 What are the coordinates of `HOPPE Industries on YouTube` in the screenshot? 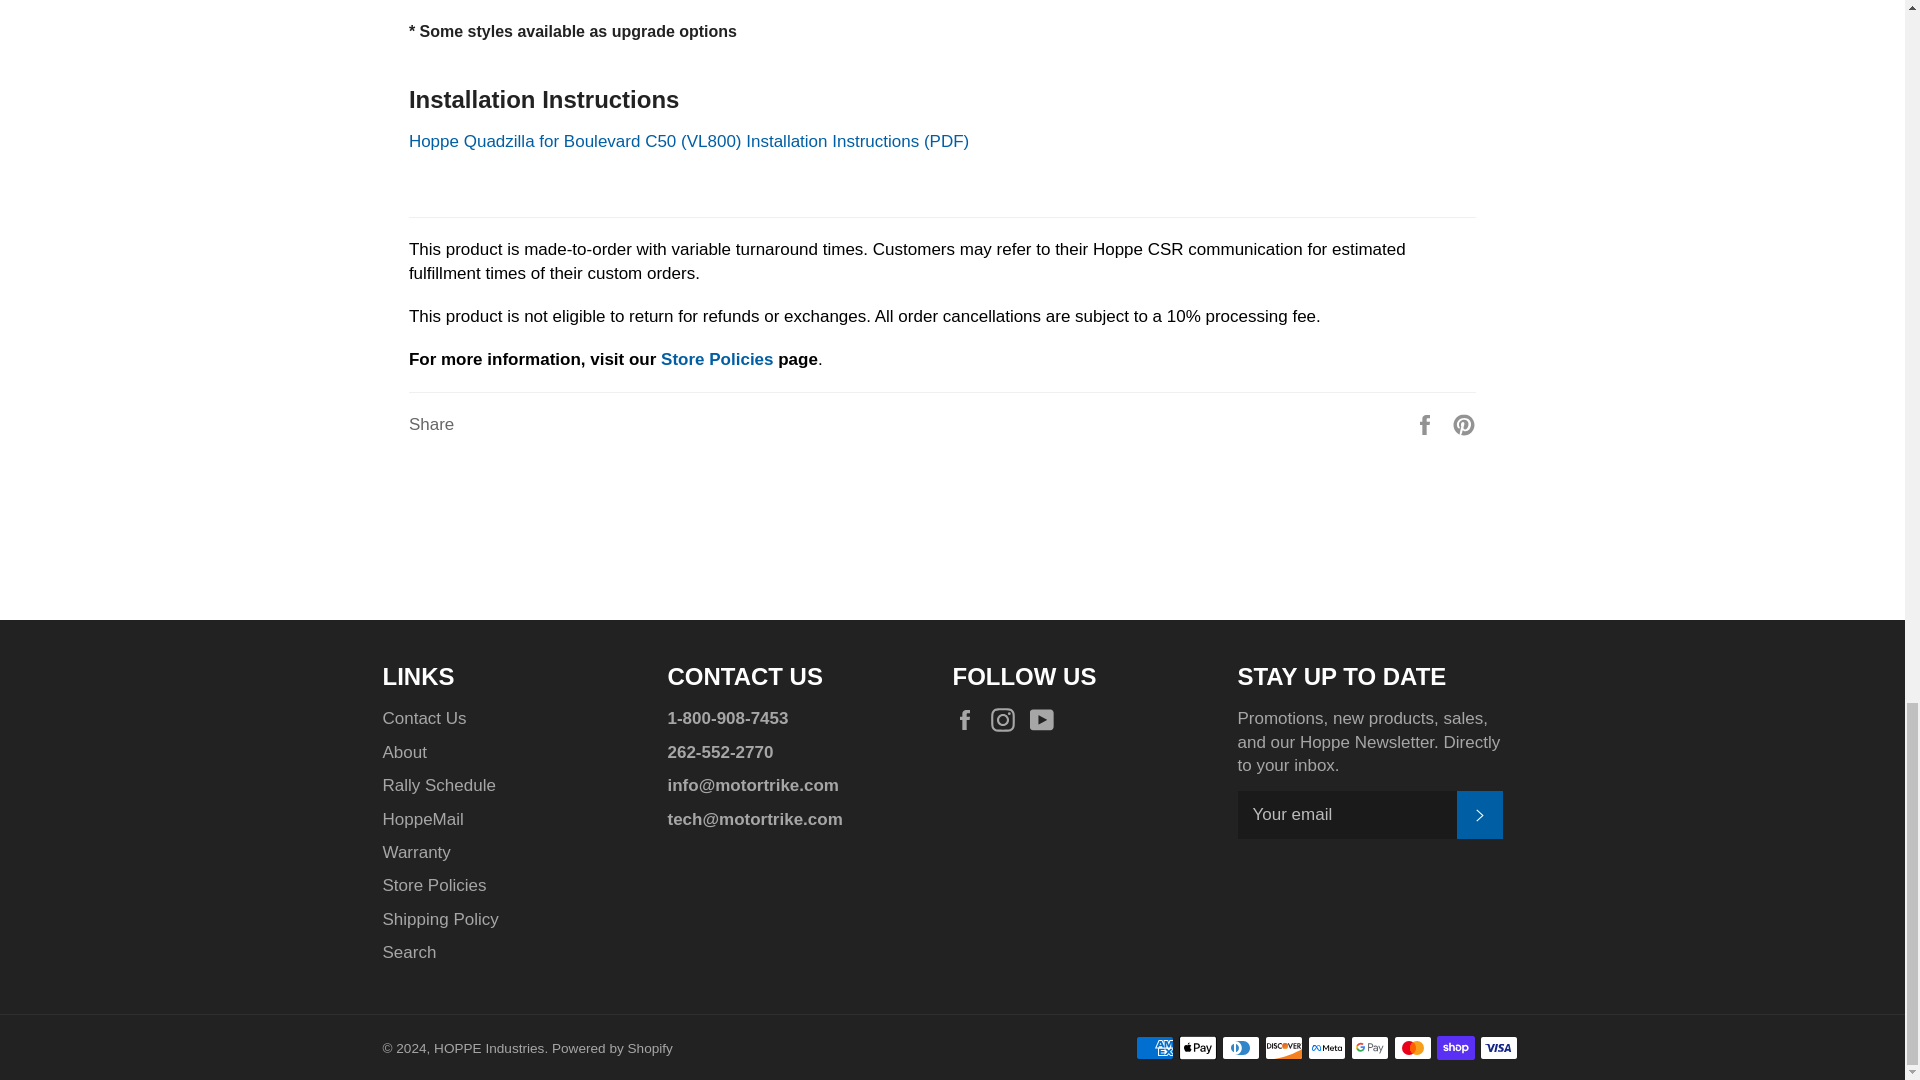 It's located at (1046, 720).